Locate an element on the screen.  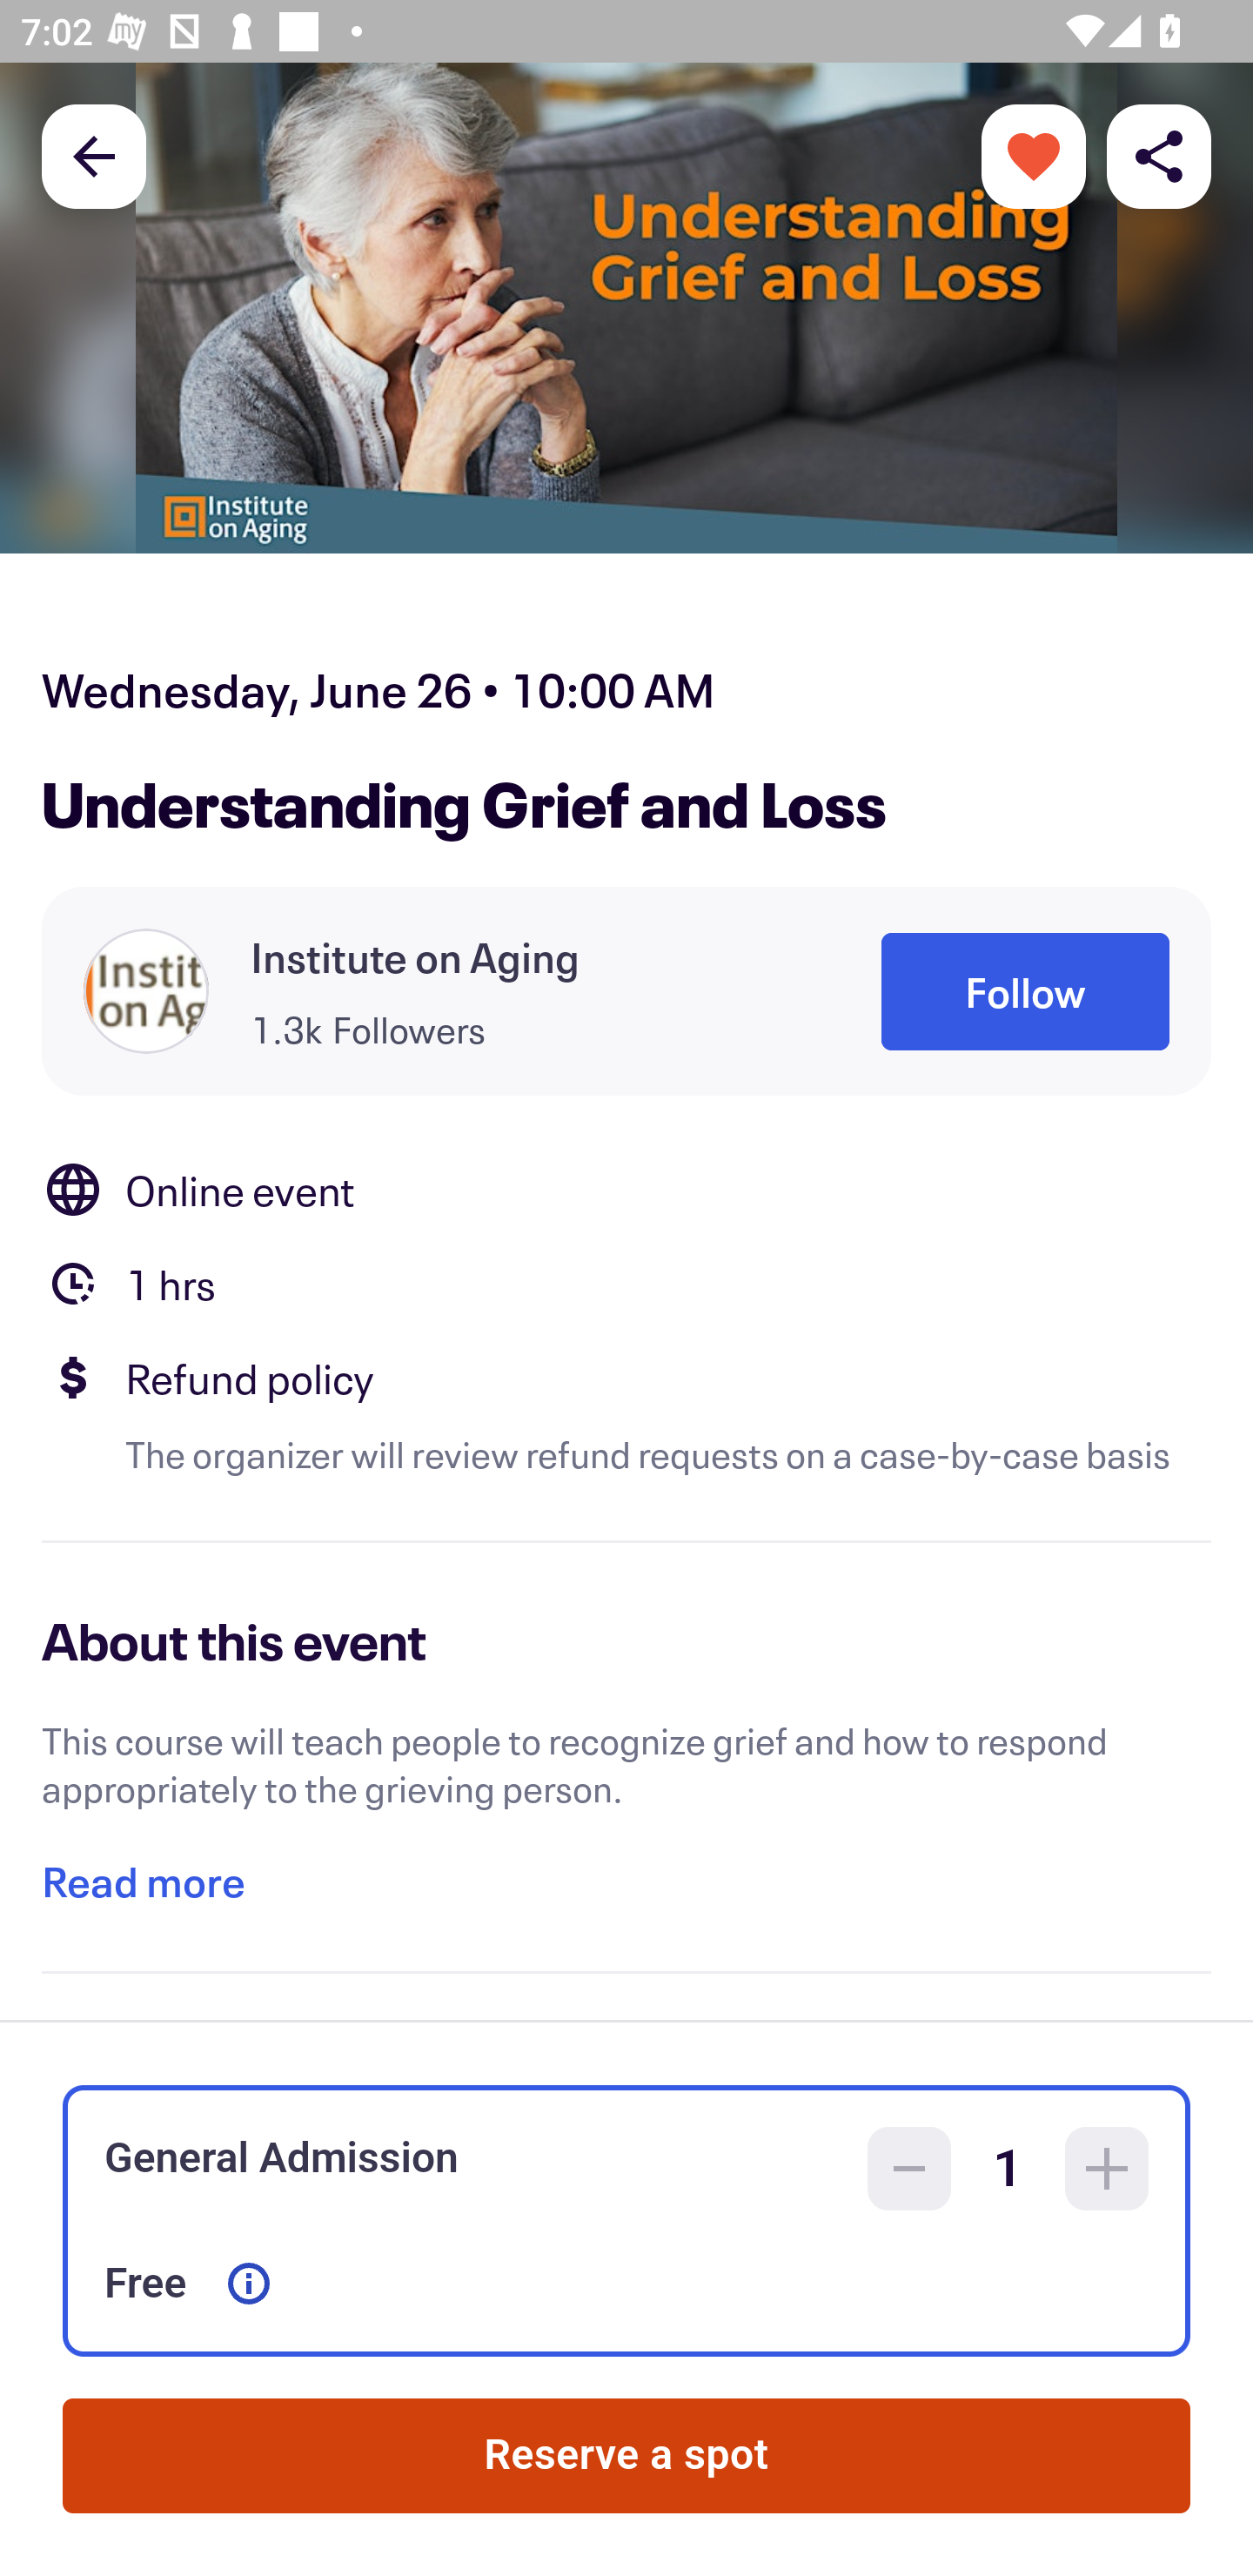
Follow is located at coordinates (1025, 991).